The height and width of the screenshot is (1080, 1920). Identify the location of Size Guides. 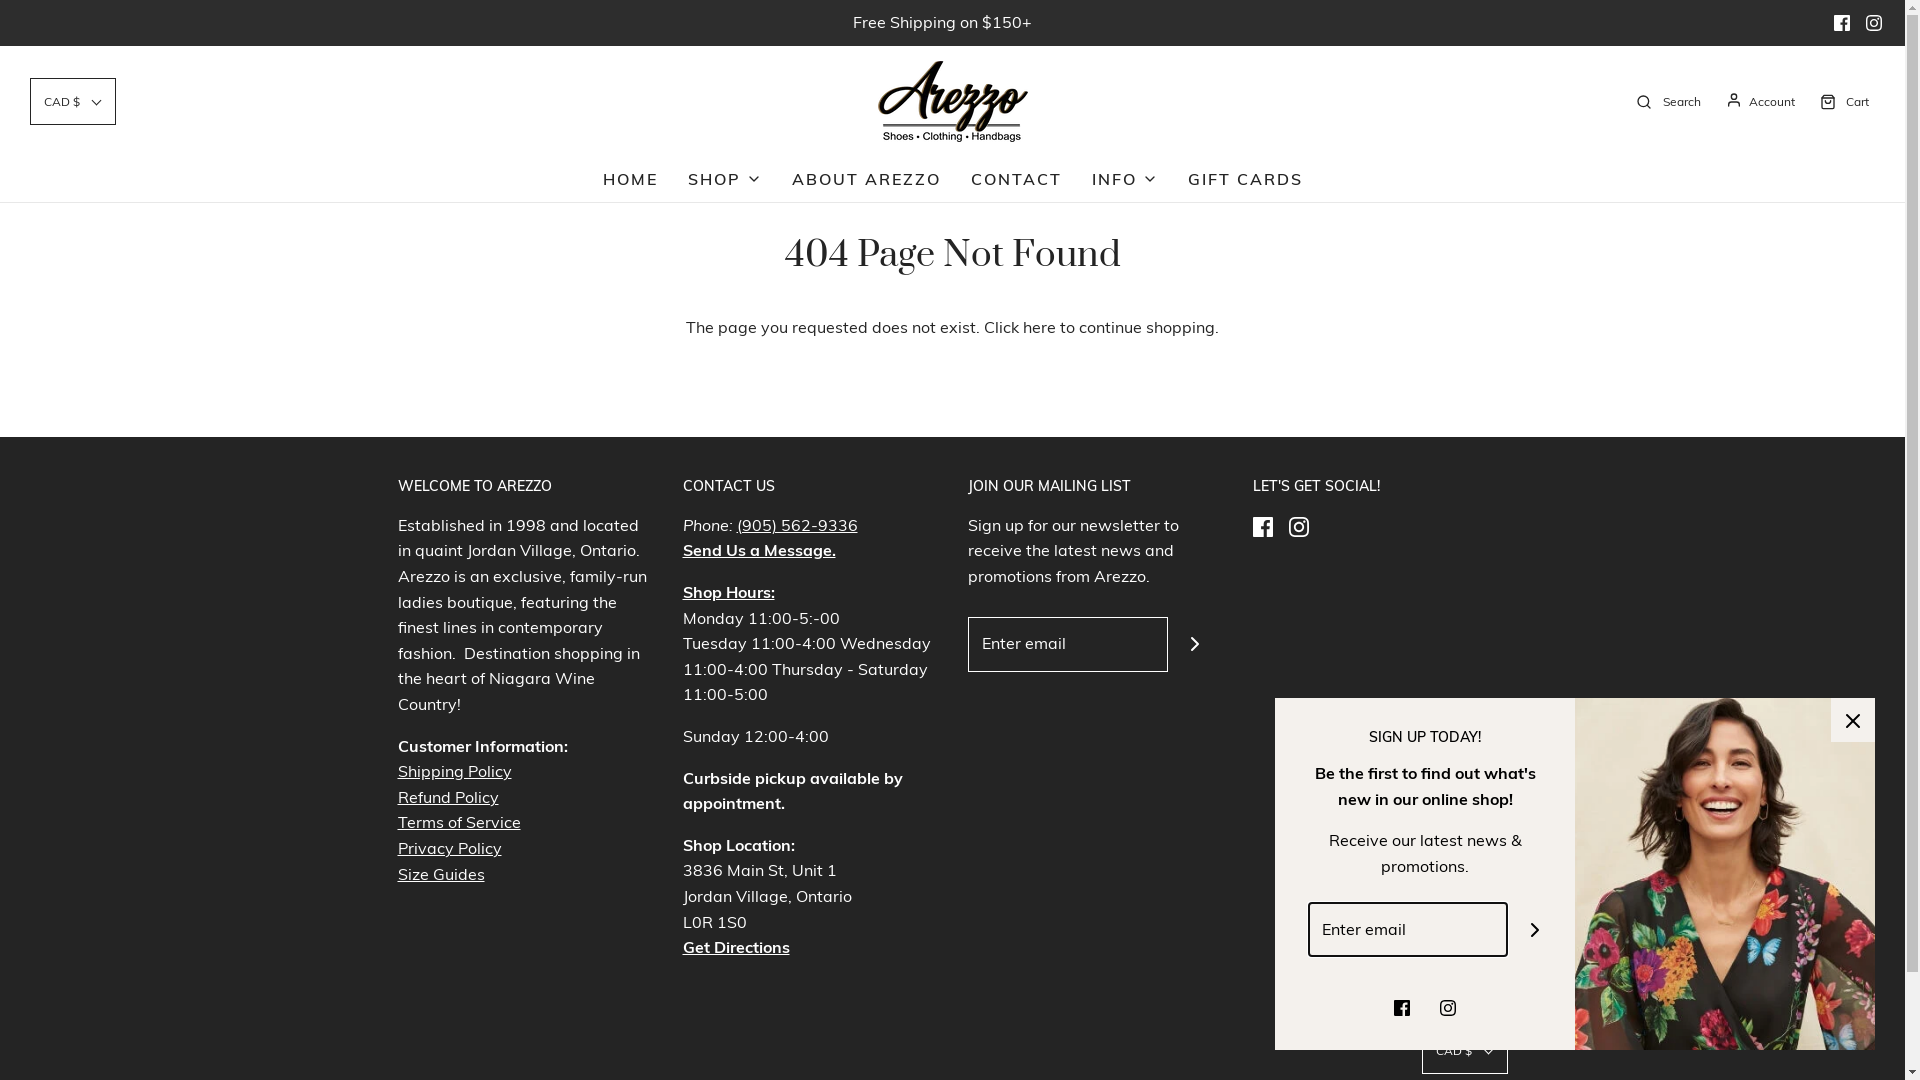
(442, 874).